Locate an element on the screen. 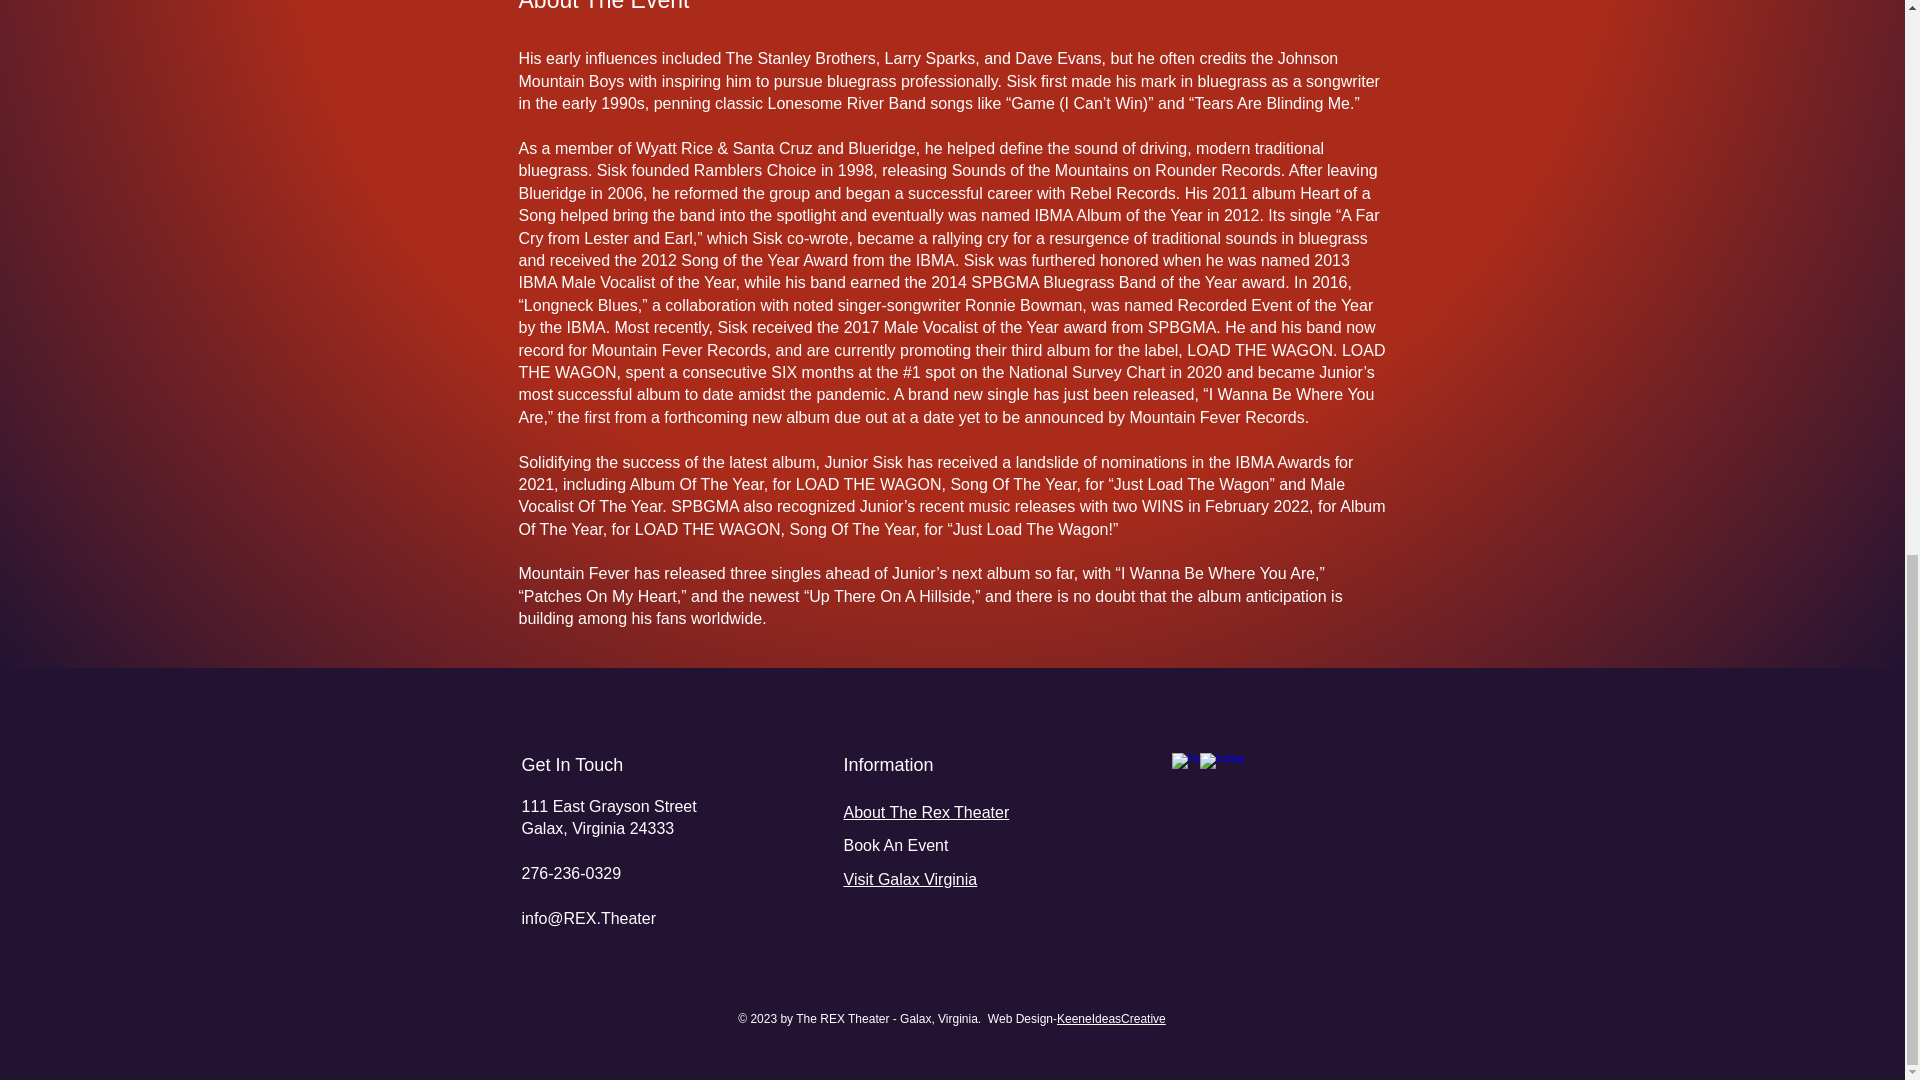  KeeneIdeasCreative is located at coordinates (1111, 1018).